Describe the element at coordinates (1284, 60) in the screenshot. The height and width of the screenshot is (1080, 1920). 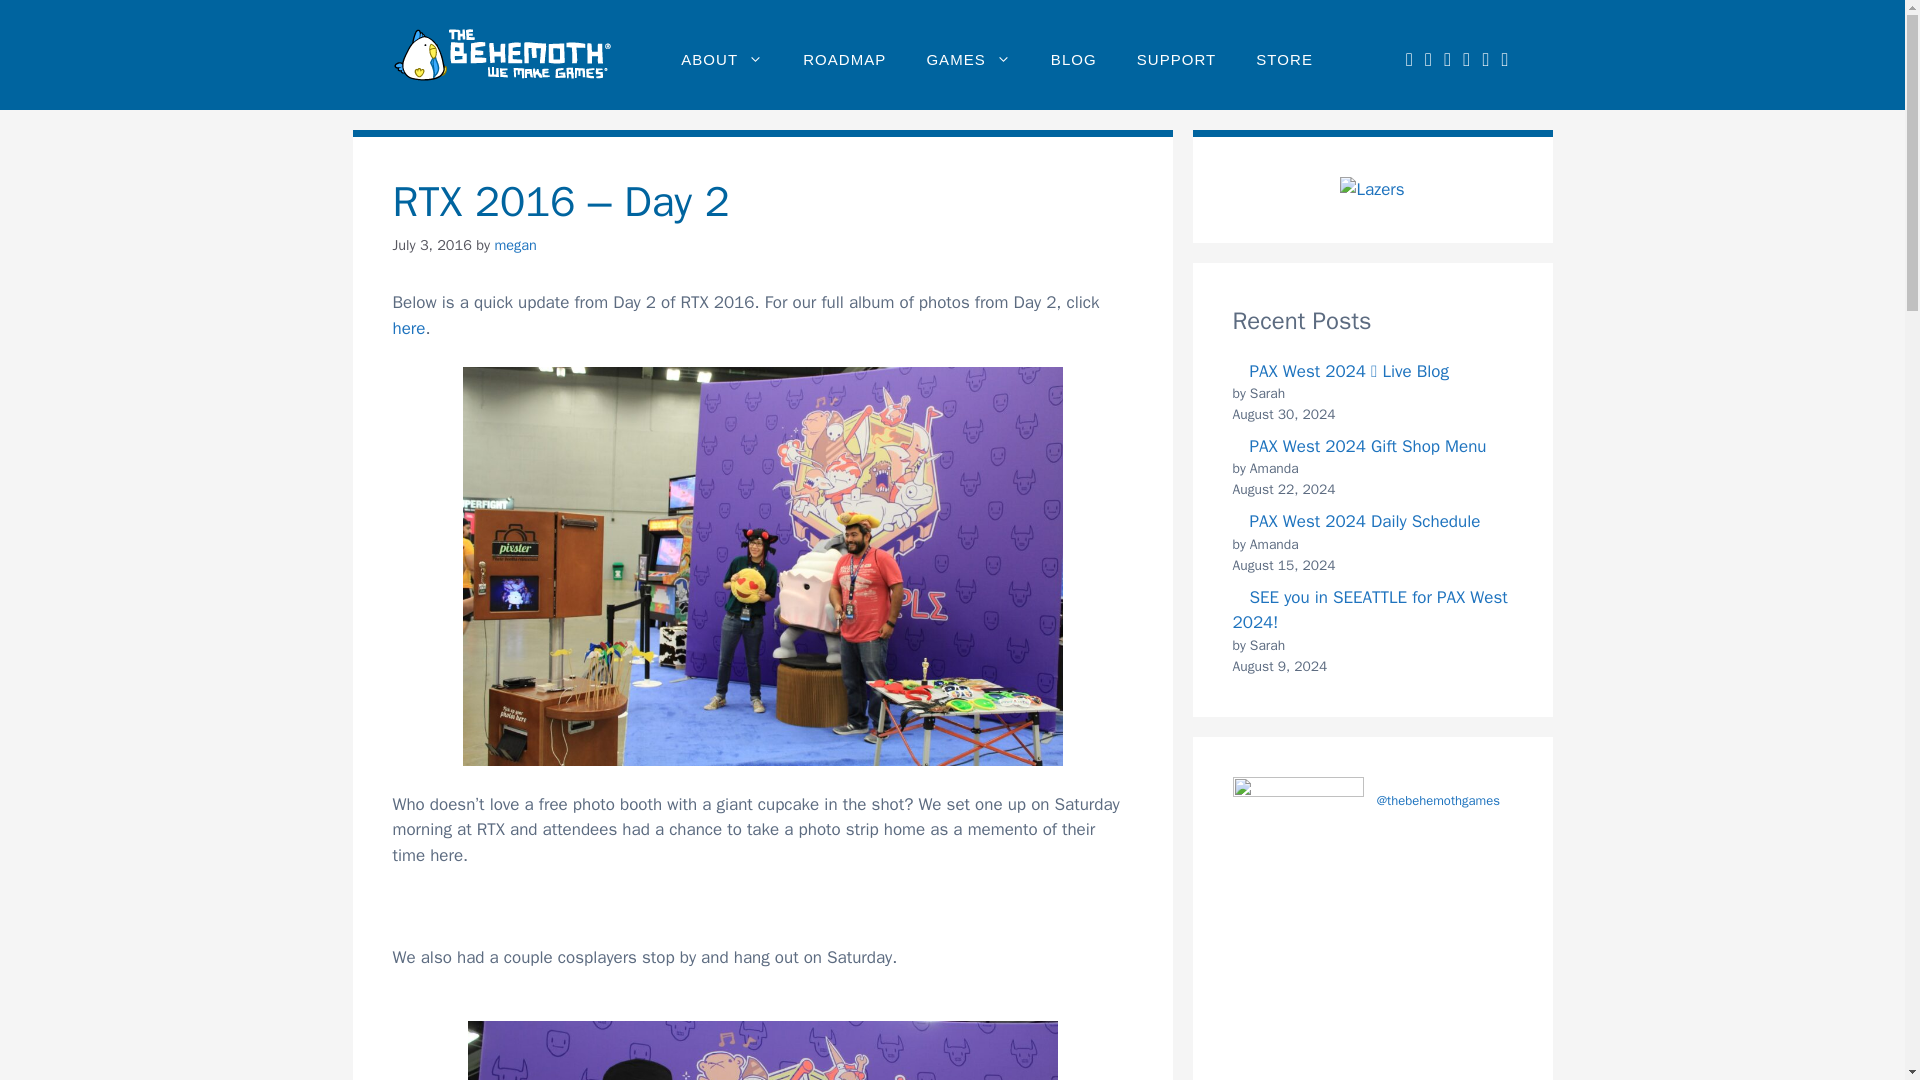
I see `STORE` at that location.